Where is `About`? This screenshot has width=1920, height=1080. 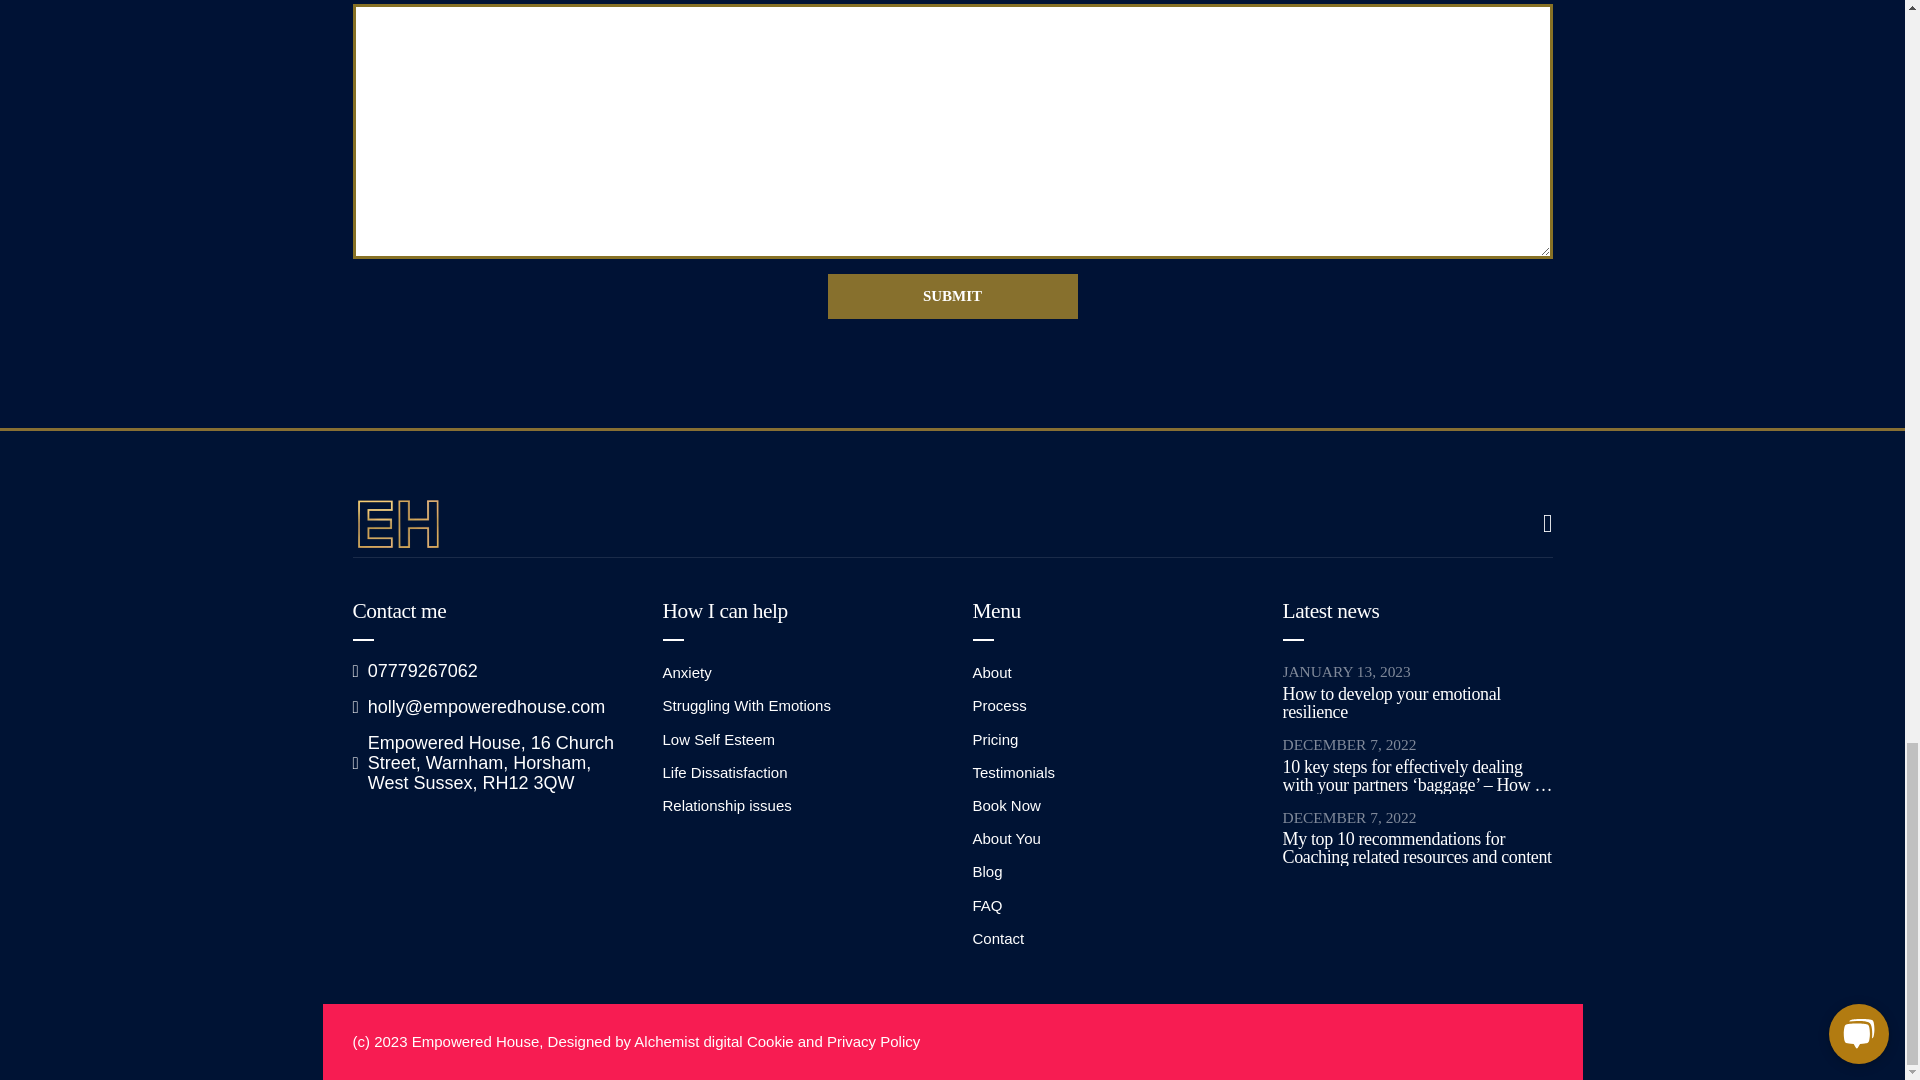 About is located at coordinates (991, 672).